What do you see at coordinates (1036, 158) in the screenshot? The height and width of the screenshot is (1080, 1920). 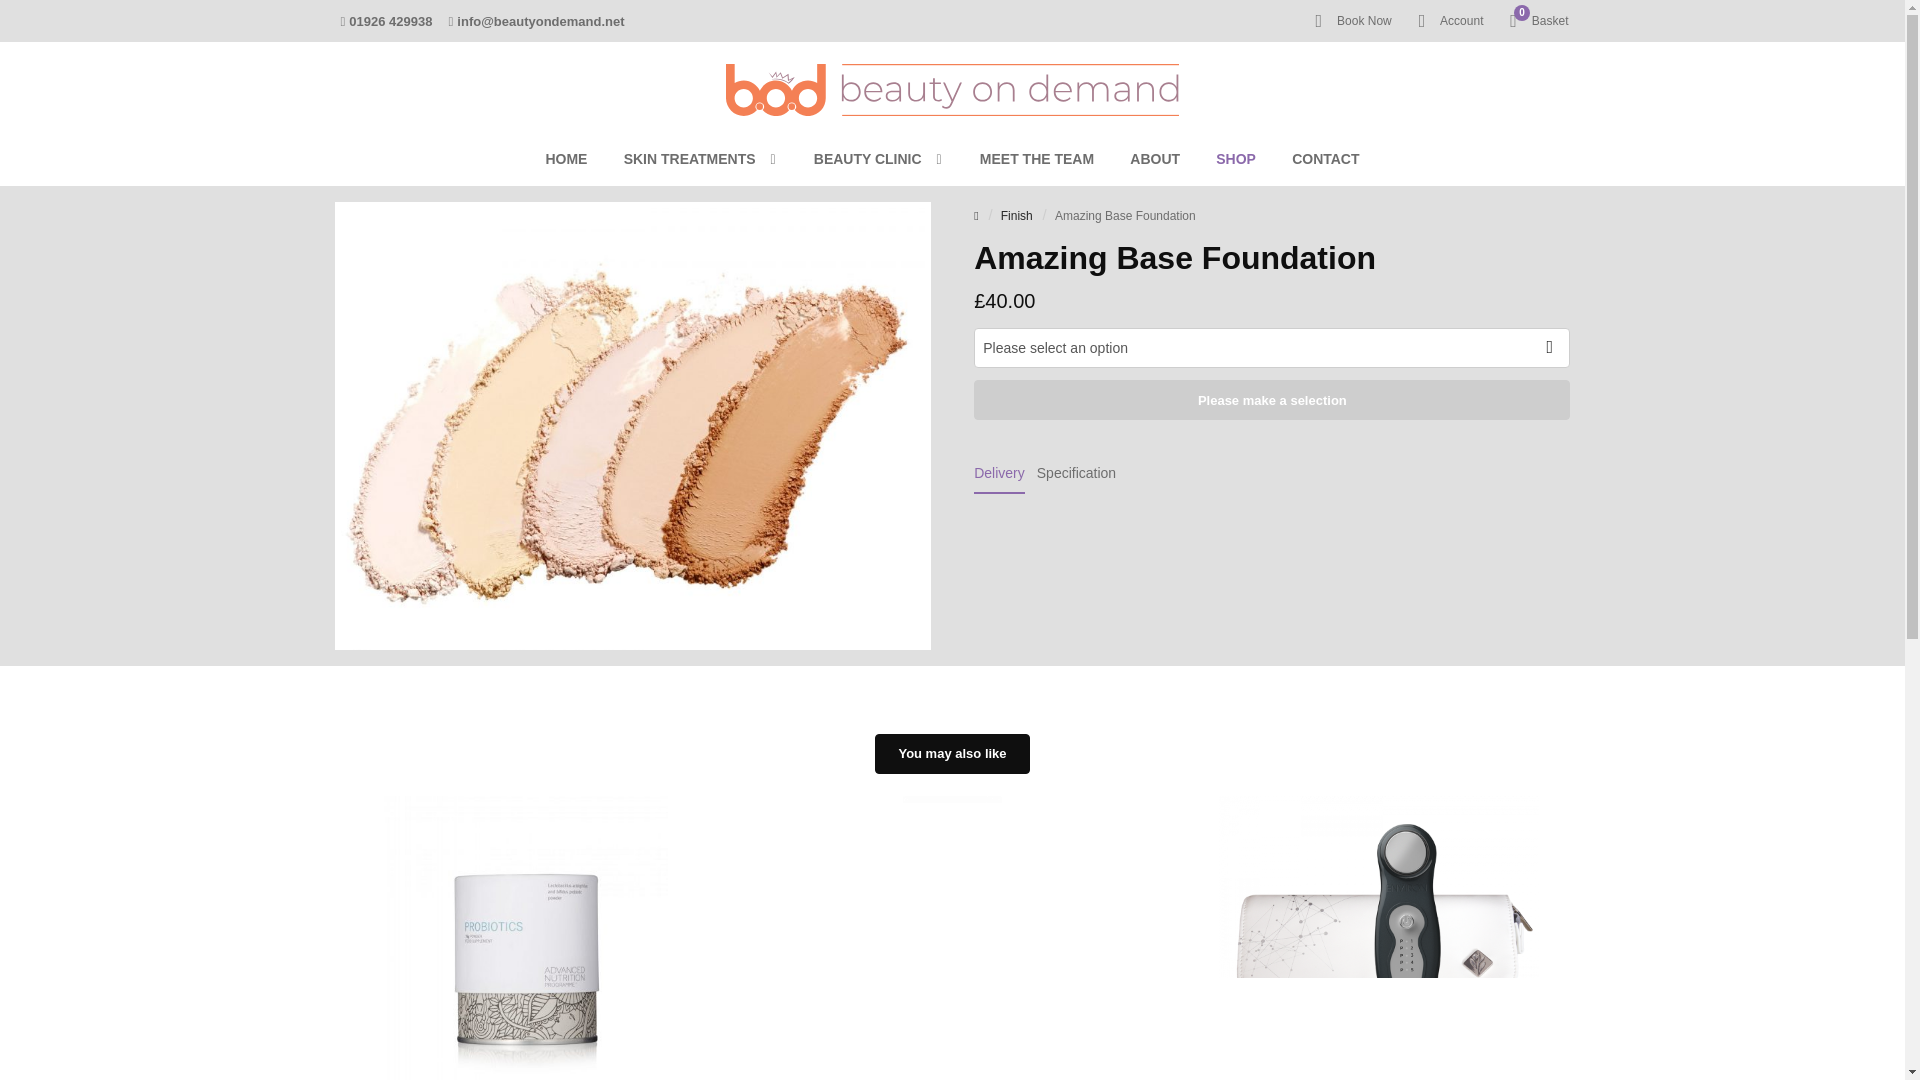 I see `Beauty on Demand` at bounding box center [1036, 158].